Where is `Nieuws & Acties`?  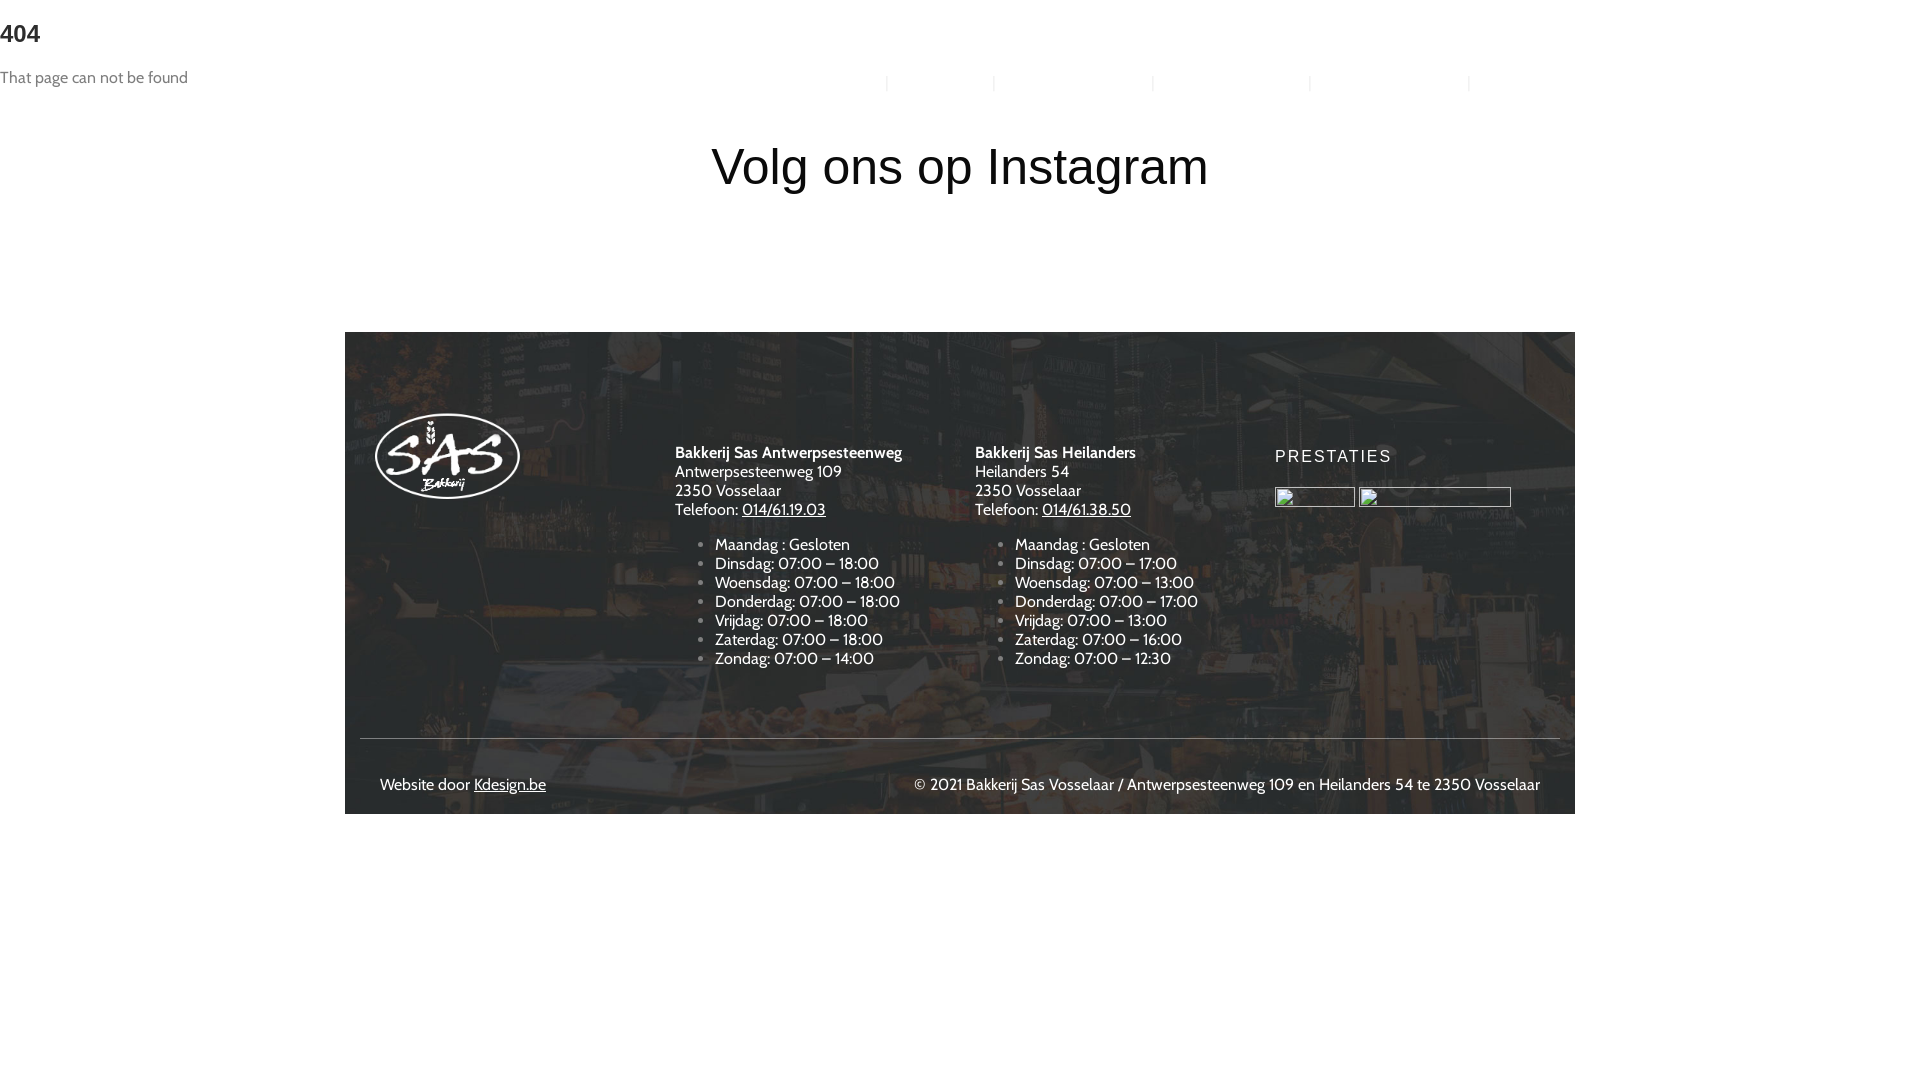 Nieuws & Acties is located at coordinates (1234, 82).